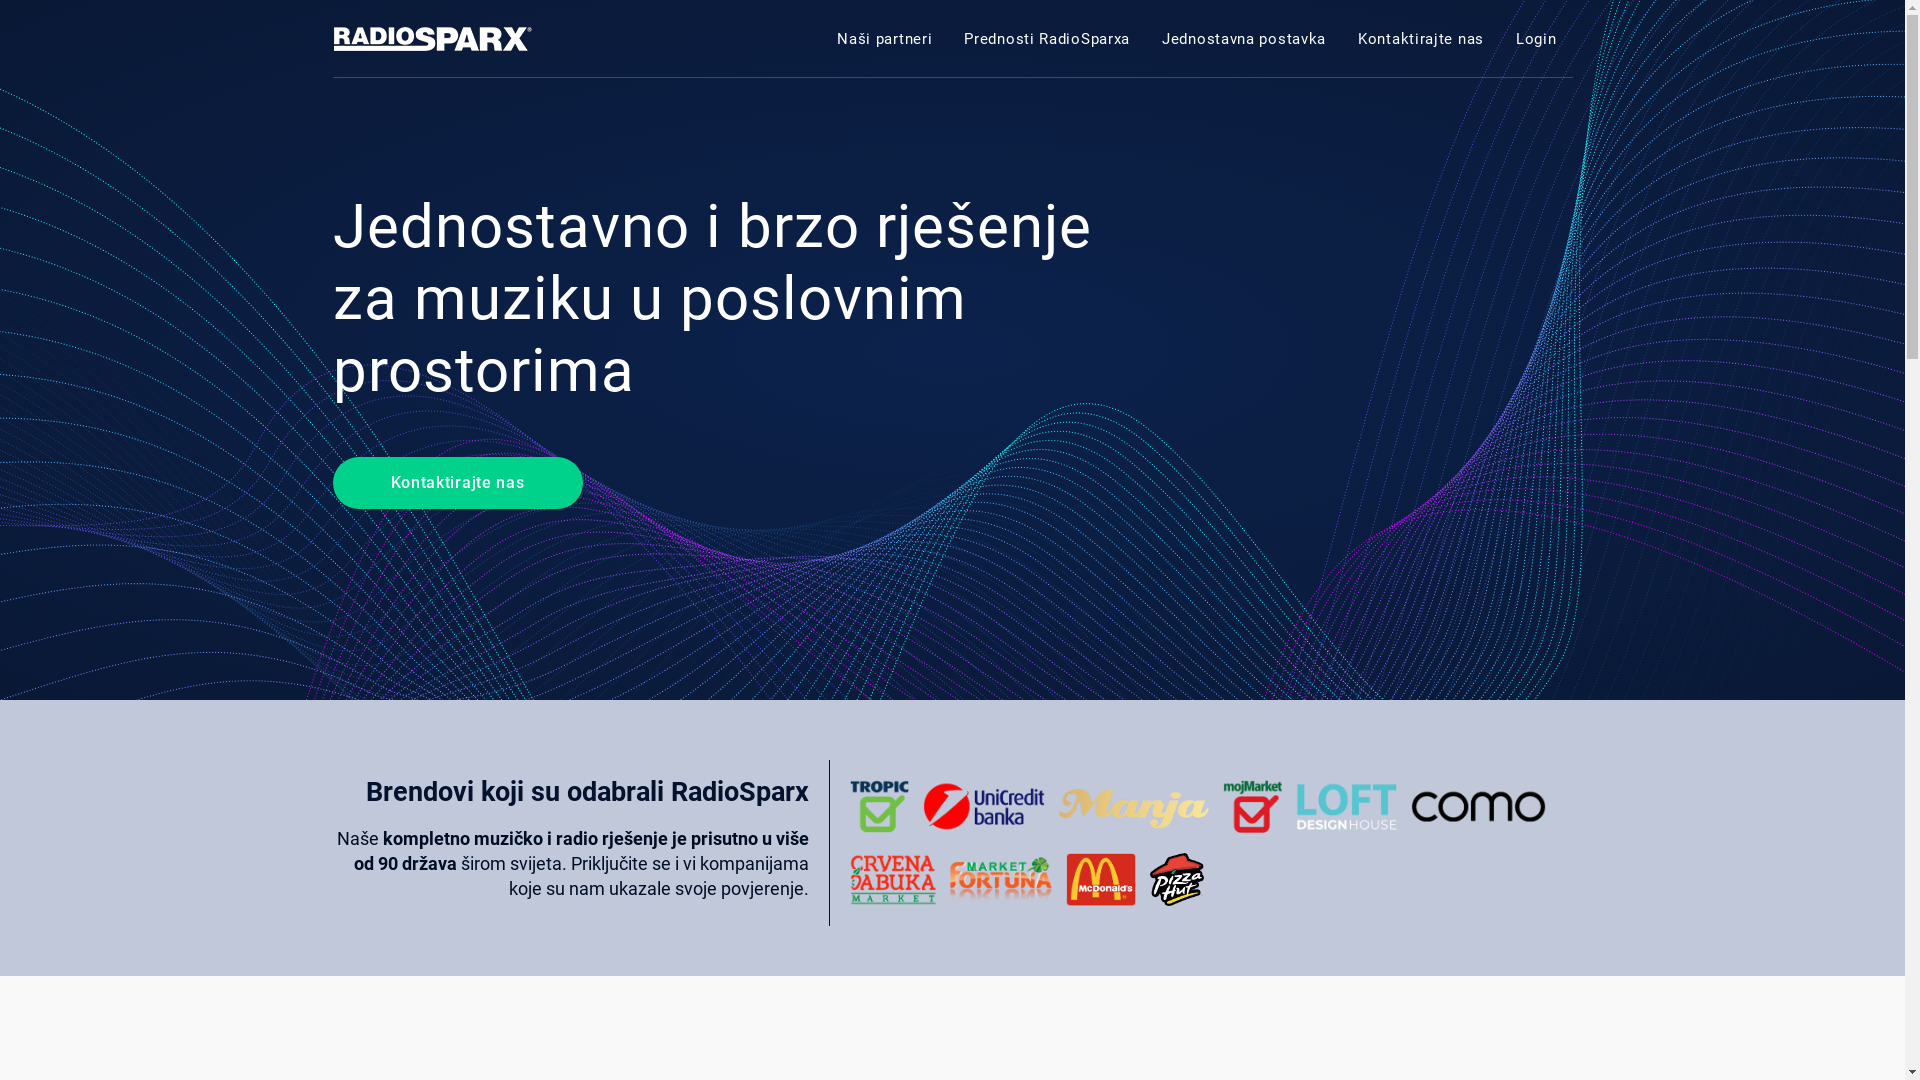 This screenshot has height=1080, width=1920. I want to click on Kontaktirajte nas, so click(1421, 39).